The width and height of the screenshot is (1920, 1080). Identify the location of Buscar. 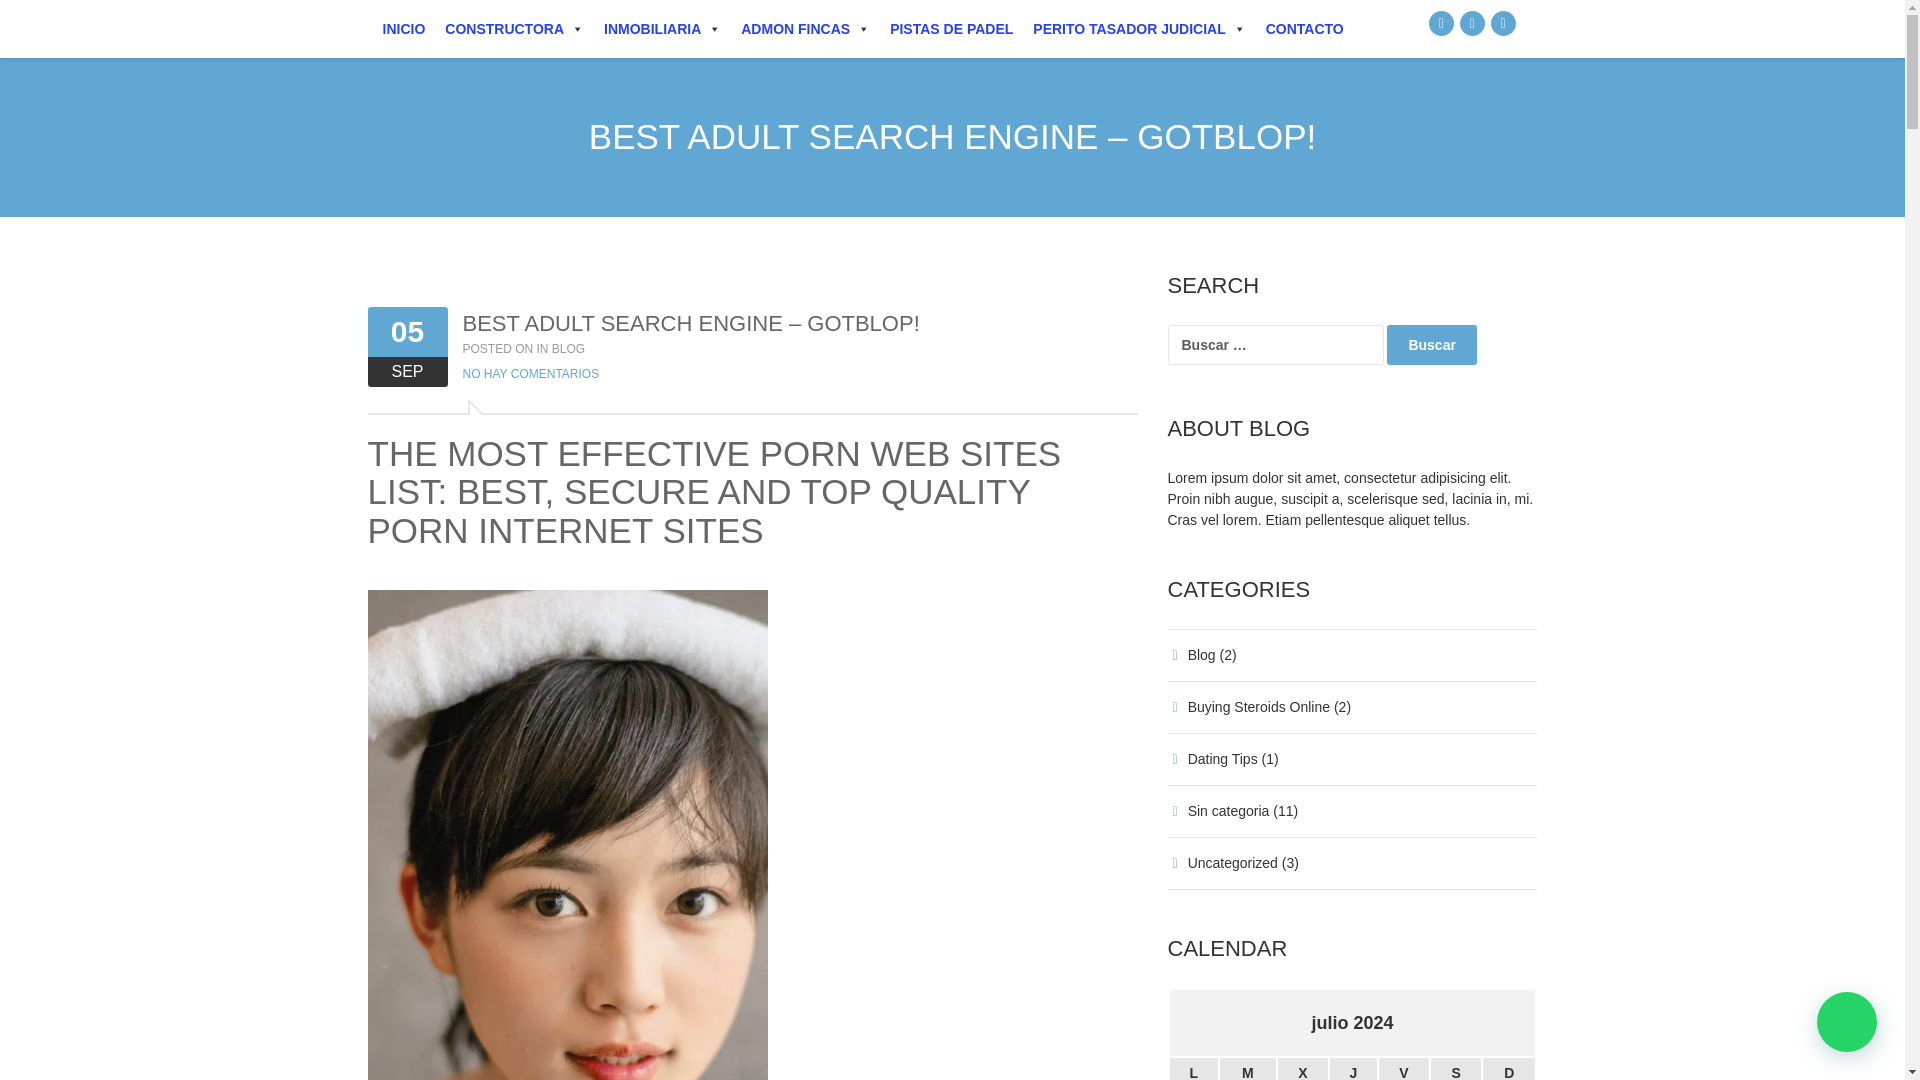
(1431, 344).